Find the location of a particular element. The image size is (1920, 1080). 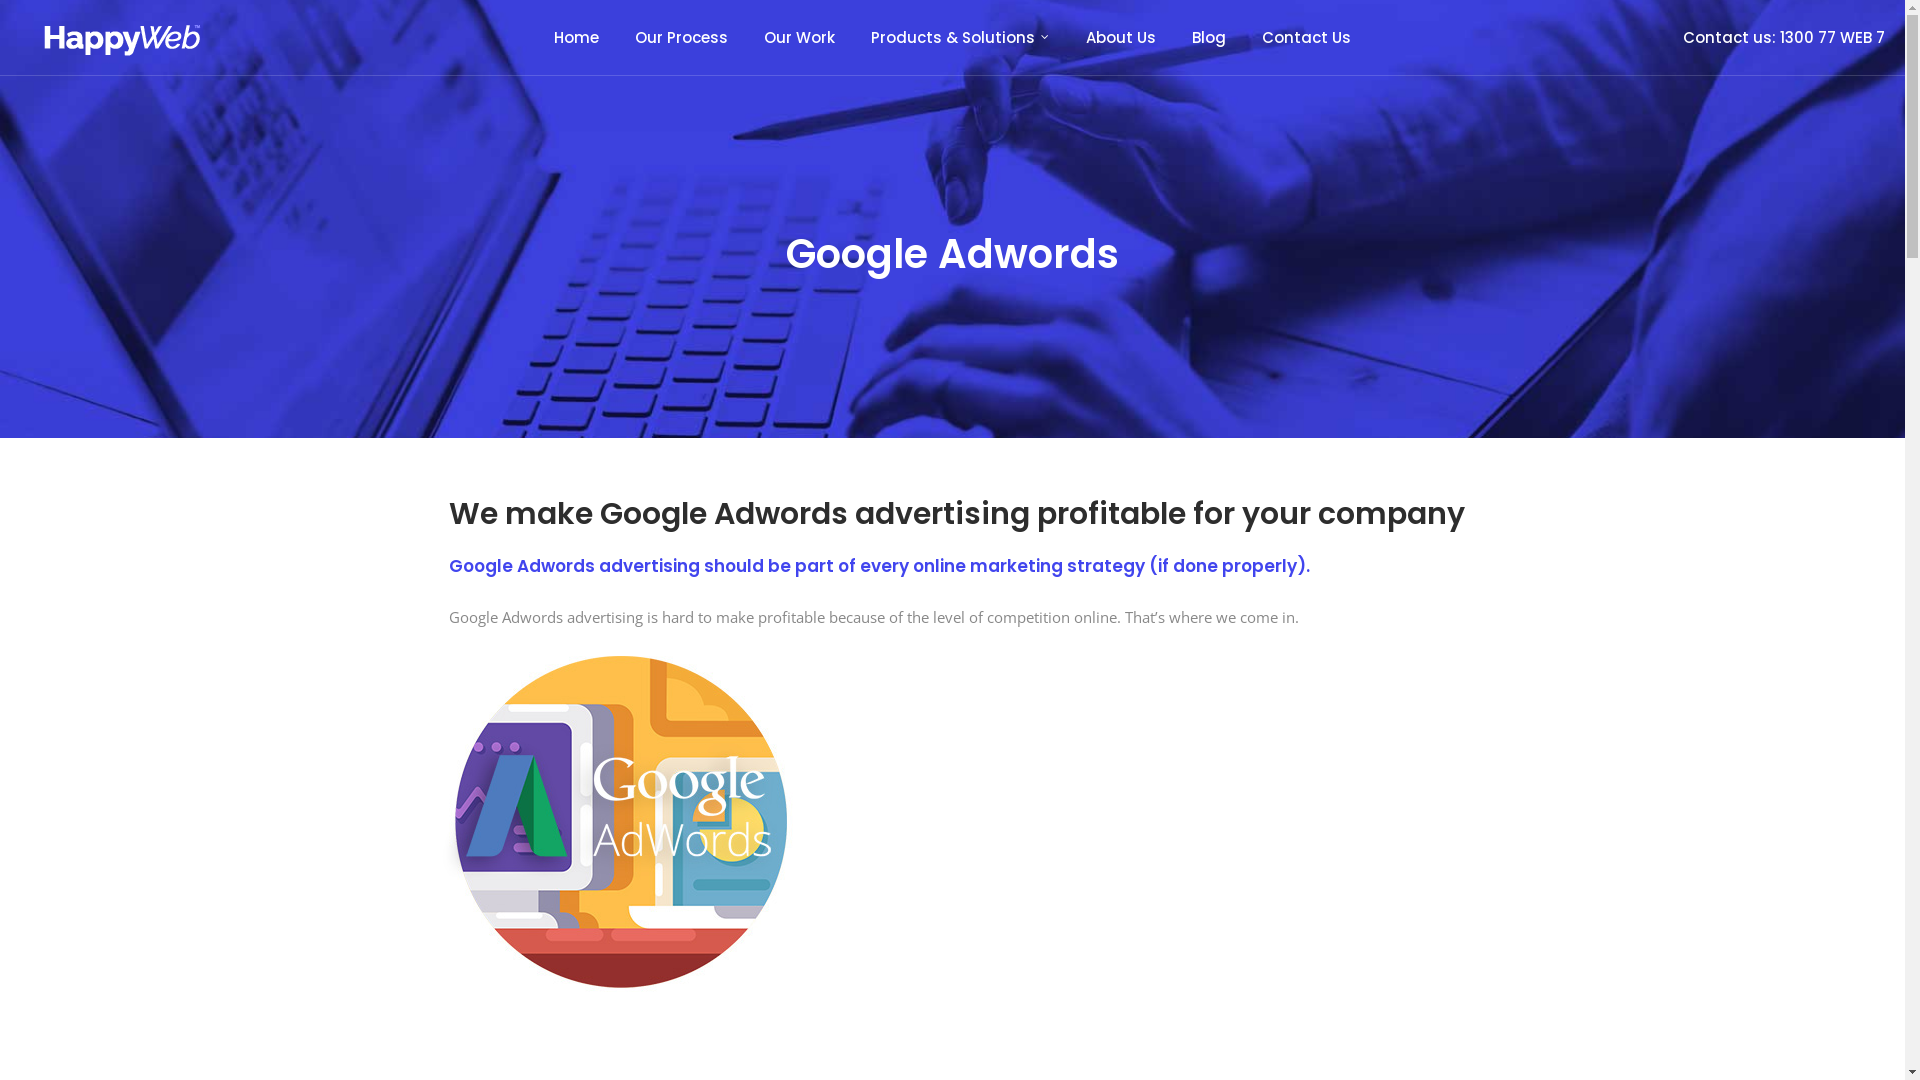

Blog is located at coordinates (1209, 38).